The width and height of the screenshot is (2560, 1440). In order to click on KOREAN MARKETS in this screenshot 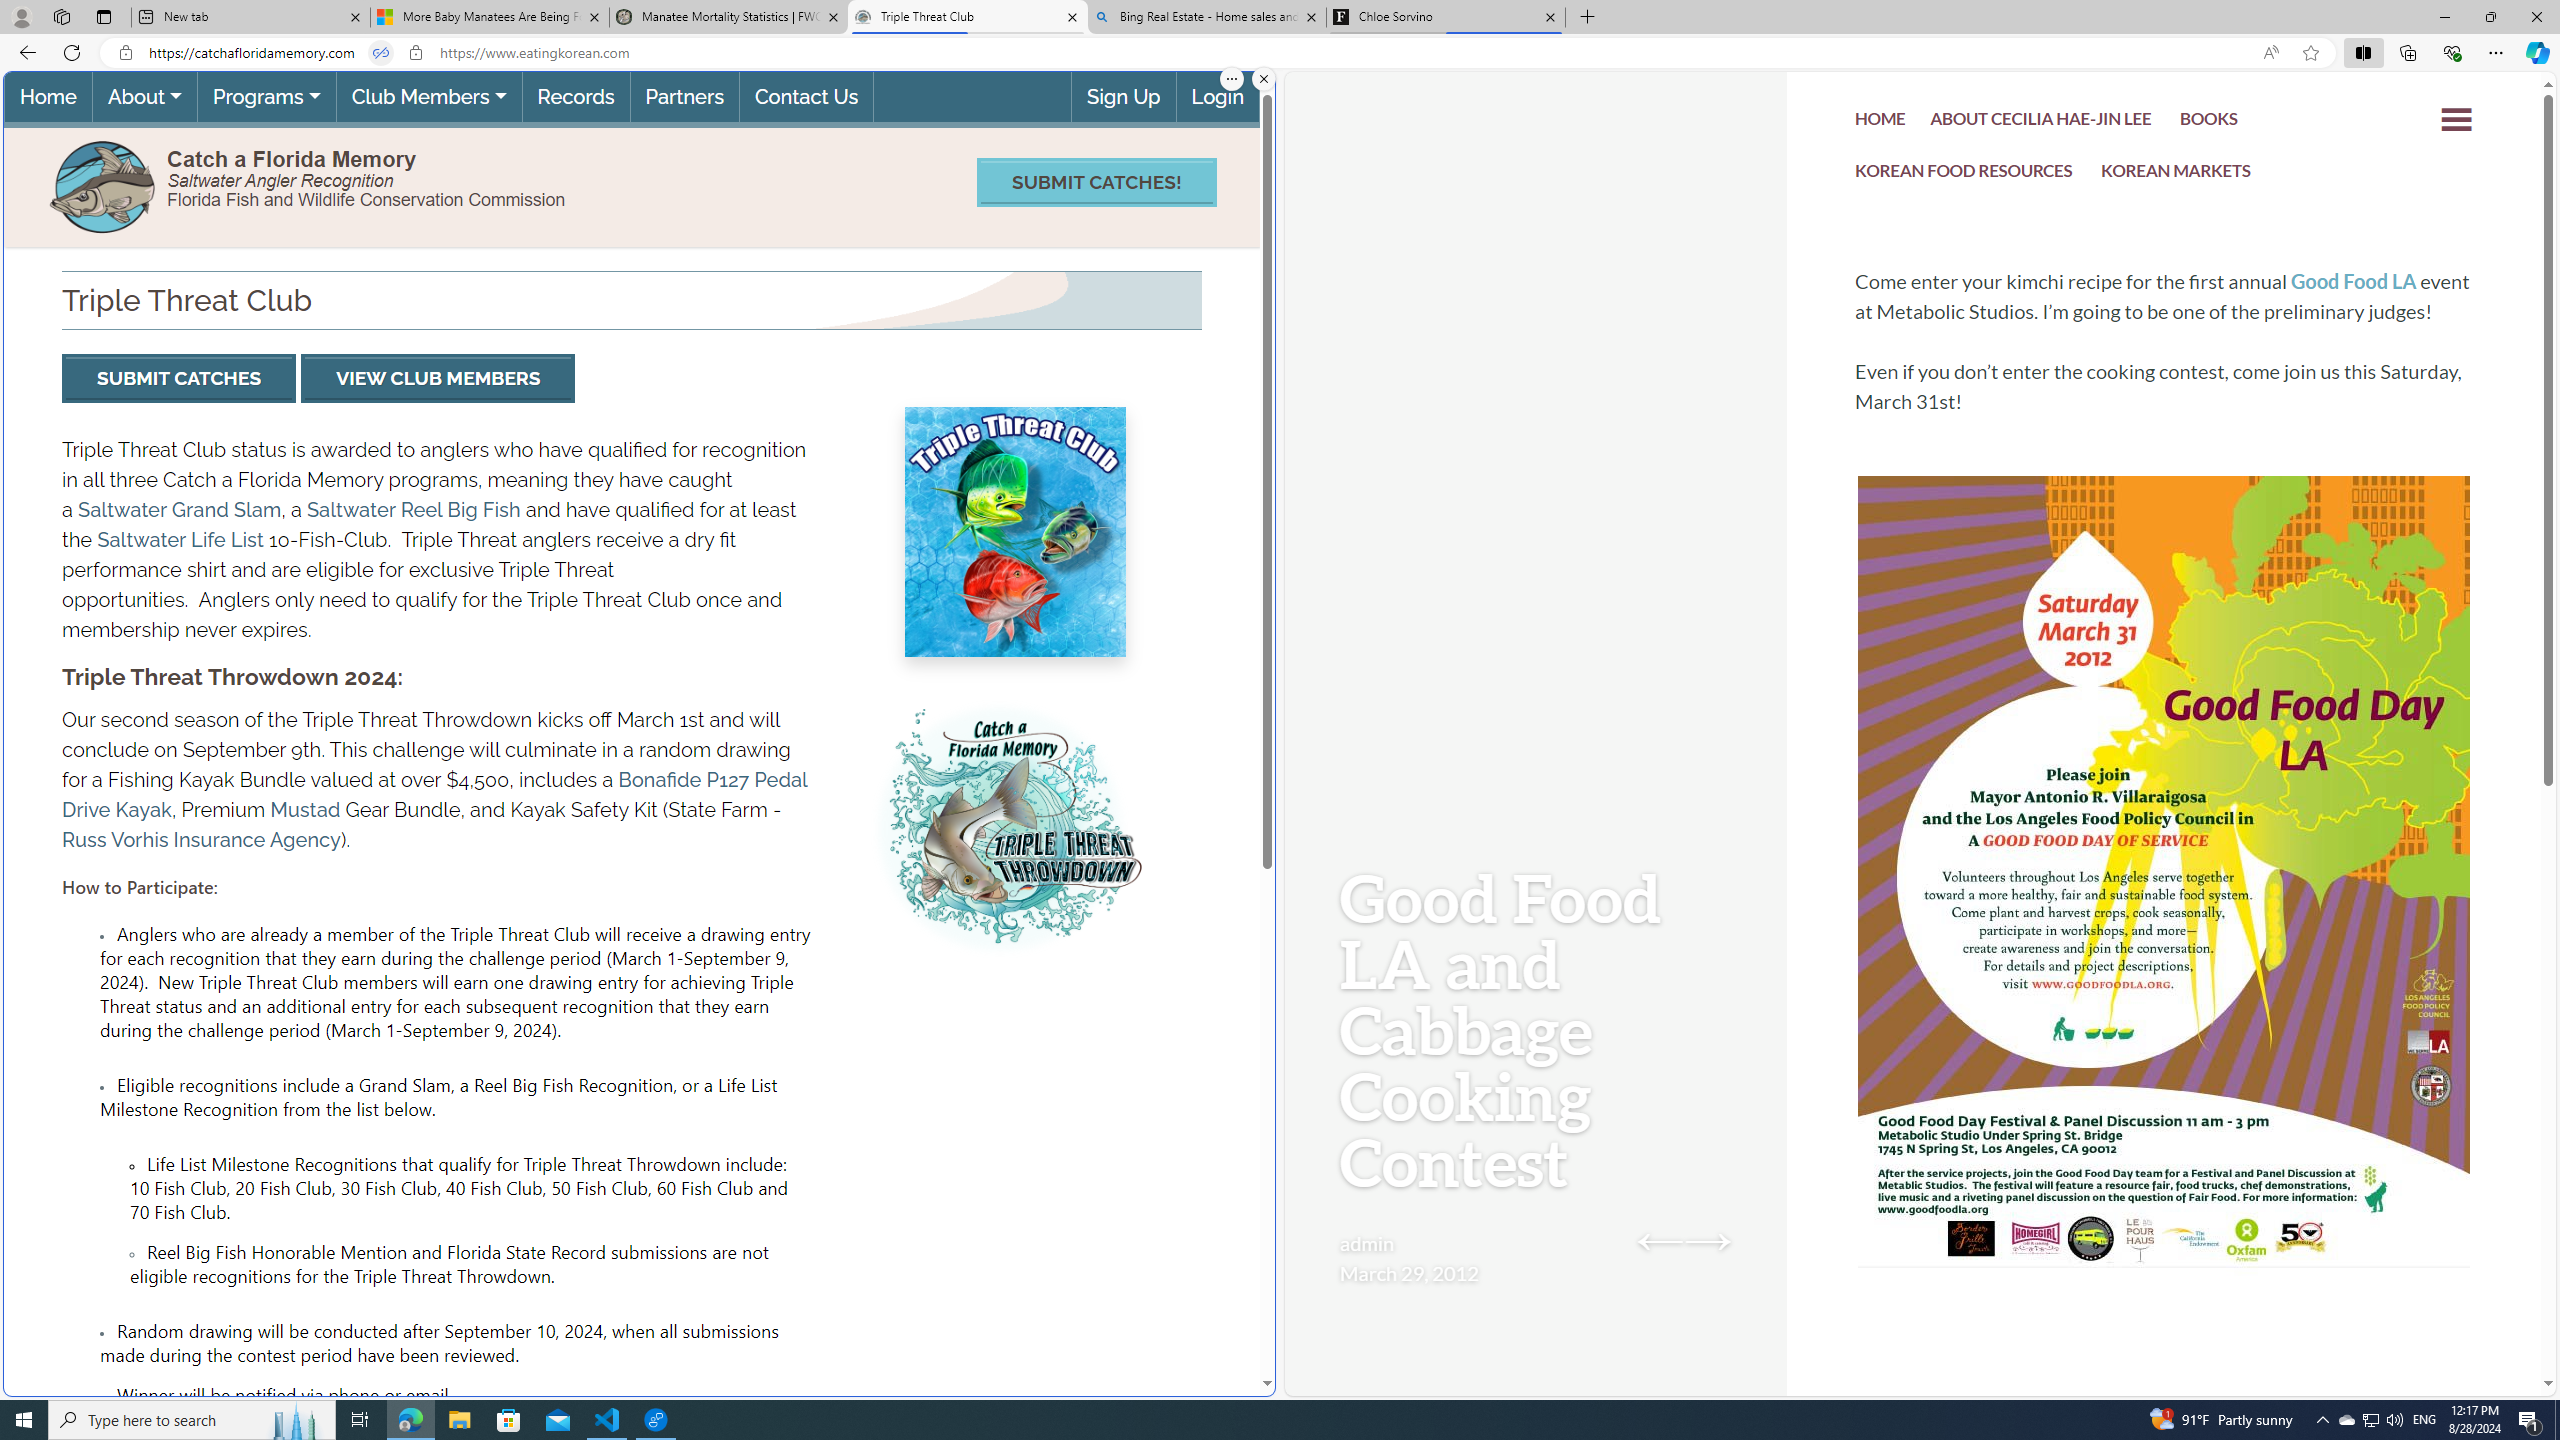, I will do `click(2176, 173)`.